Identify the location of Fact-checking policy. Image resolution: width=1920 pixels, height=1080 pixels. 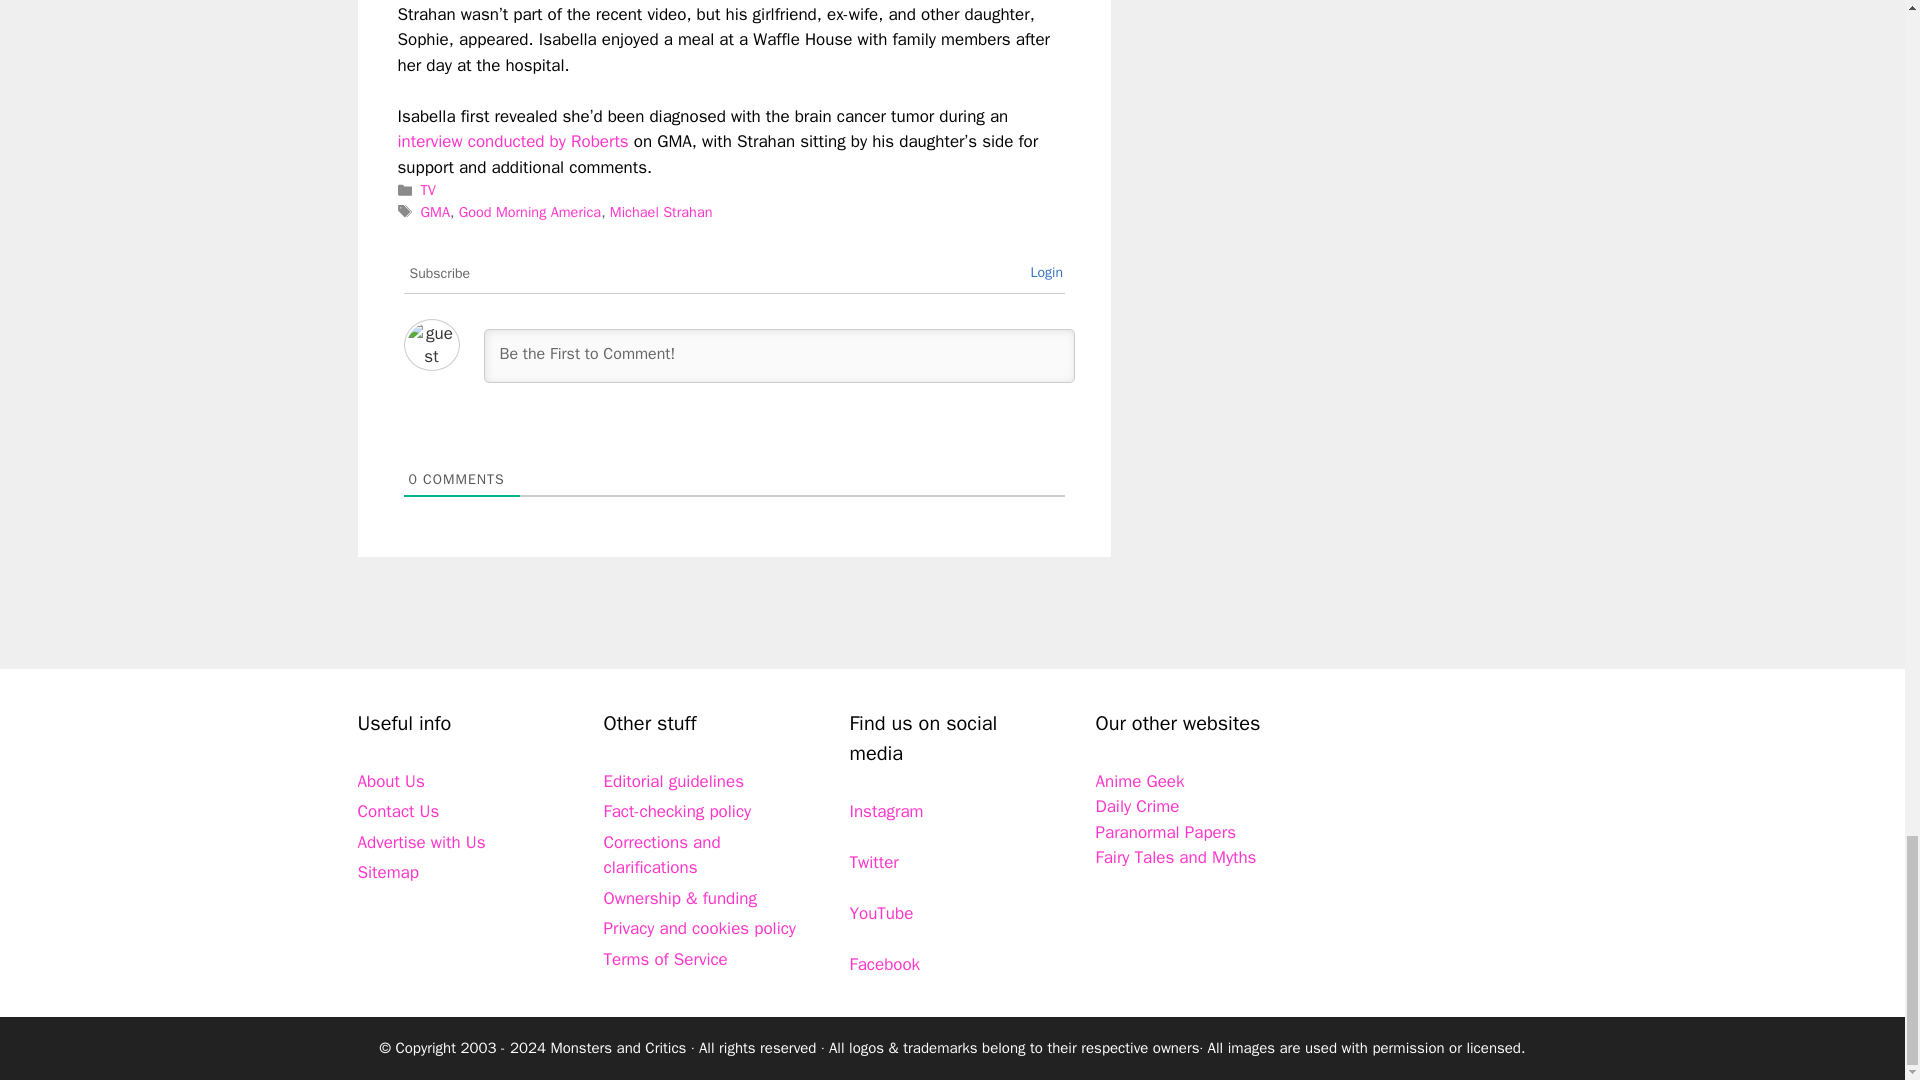
(678, 811).